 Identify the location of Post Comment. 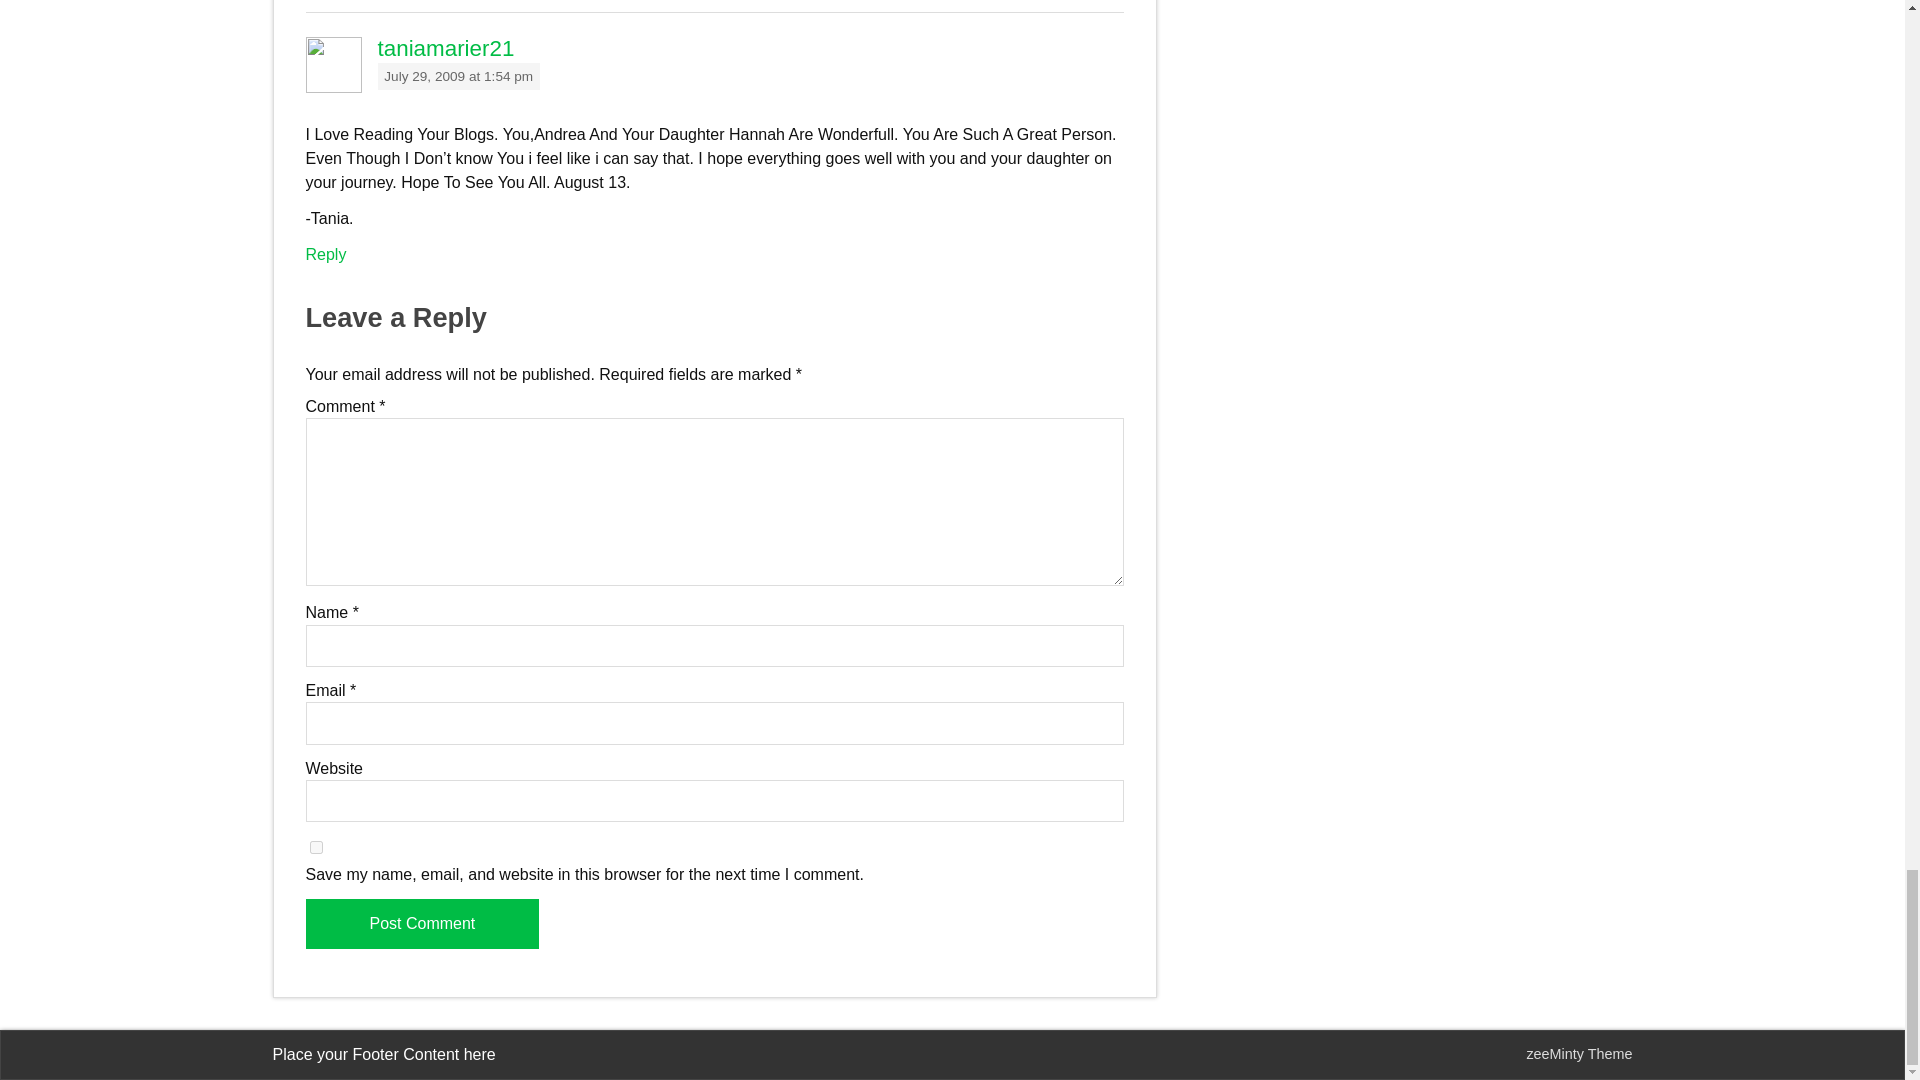
(422, 924).